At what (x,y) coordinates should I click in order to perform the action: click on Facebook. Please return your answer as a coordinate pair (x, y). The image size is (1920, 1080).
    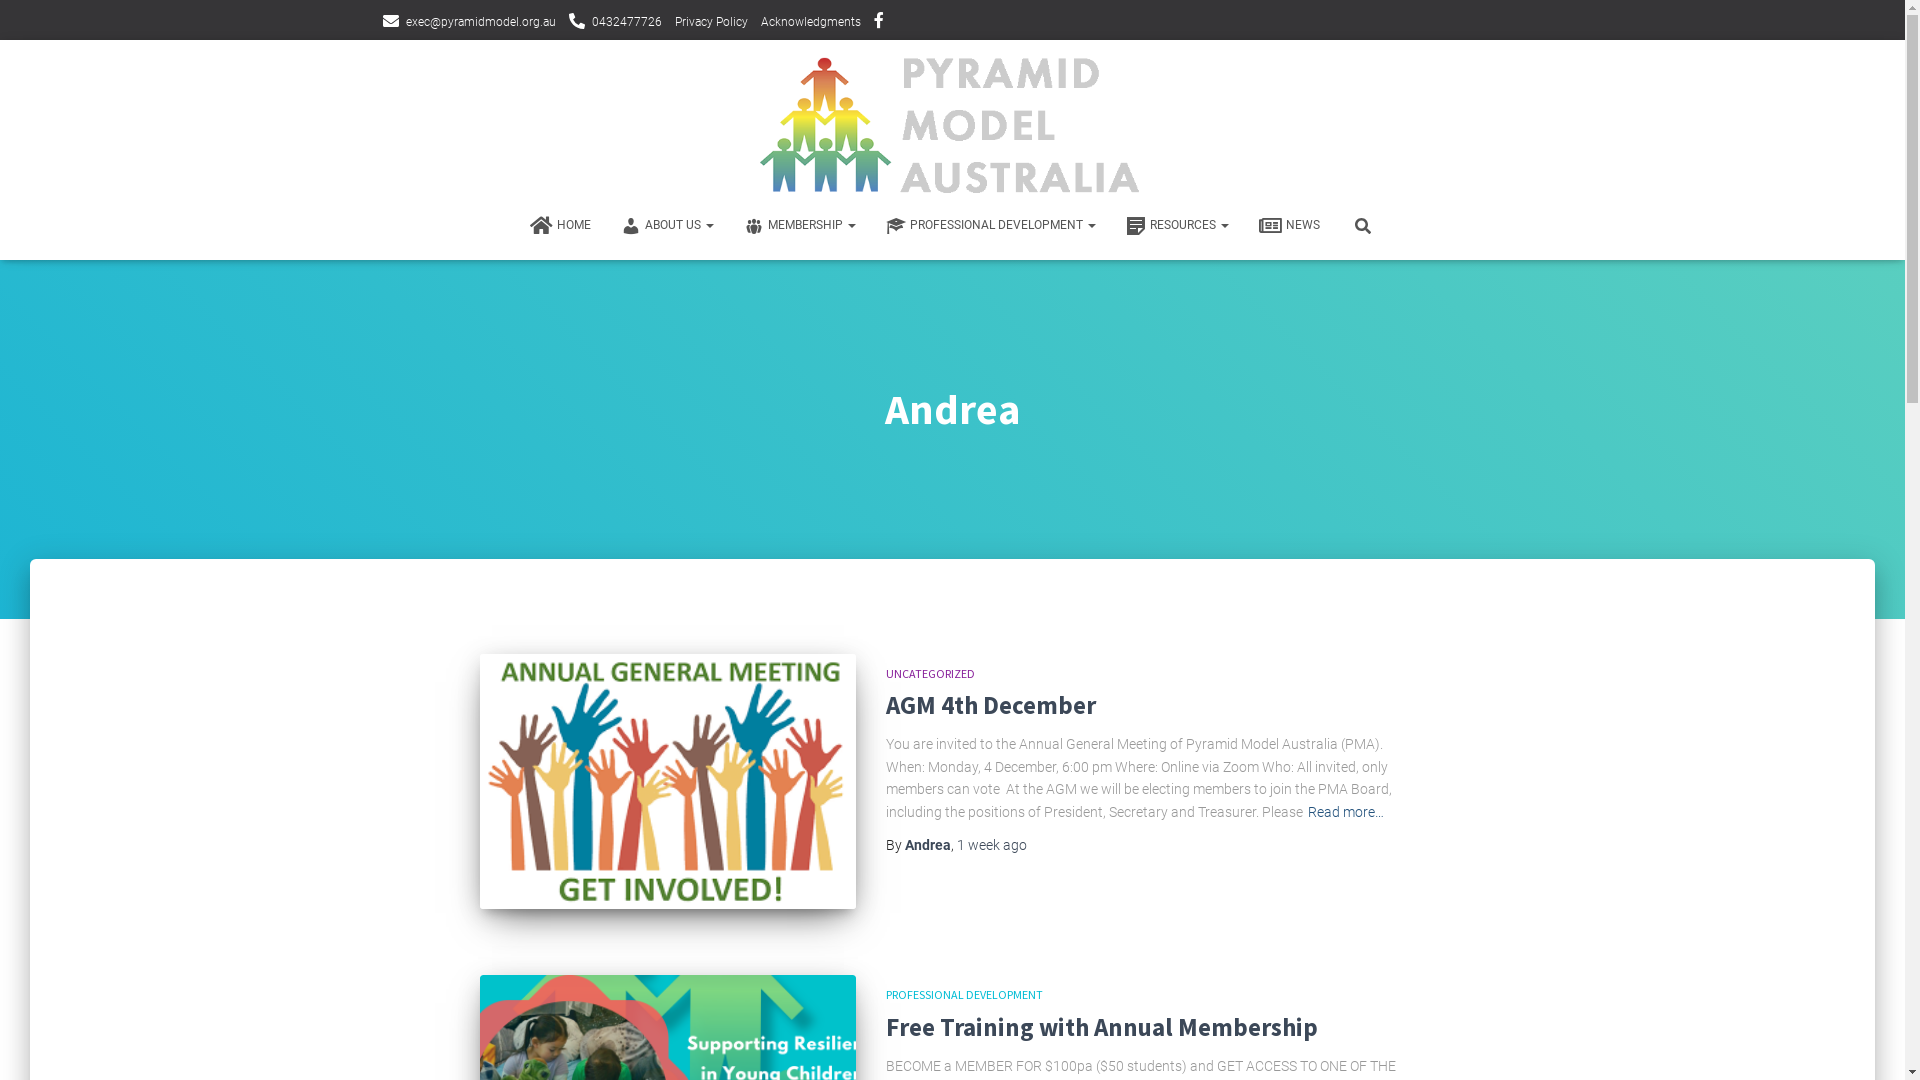
    Looking at the image, I should click on (879, 23).